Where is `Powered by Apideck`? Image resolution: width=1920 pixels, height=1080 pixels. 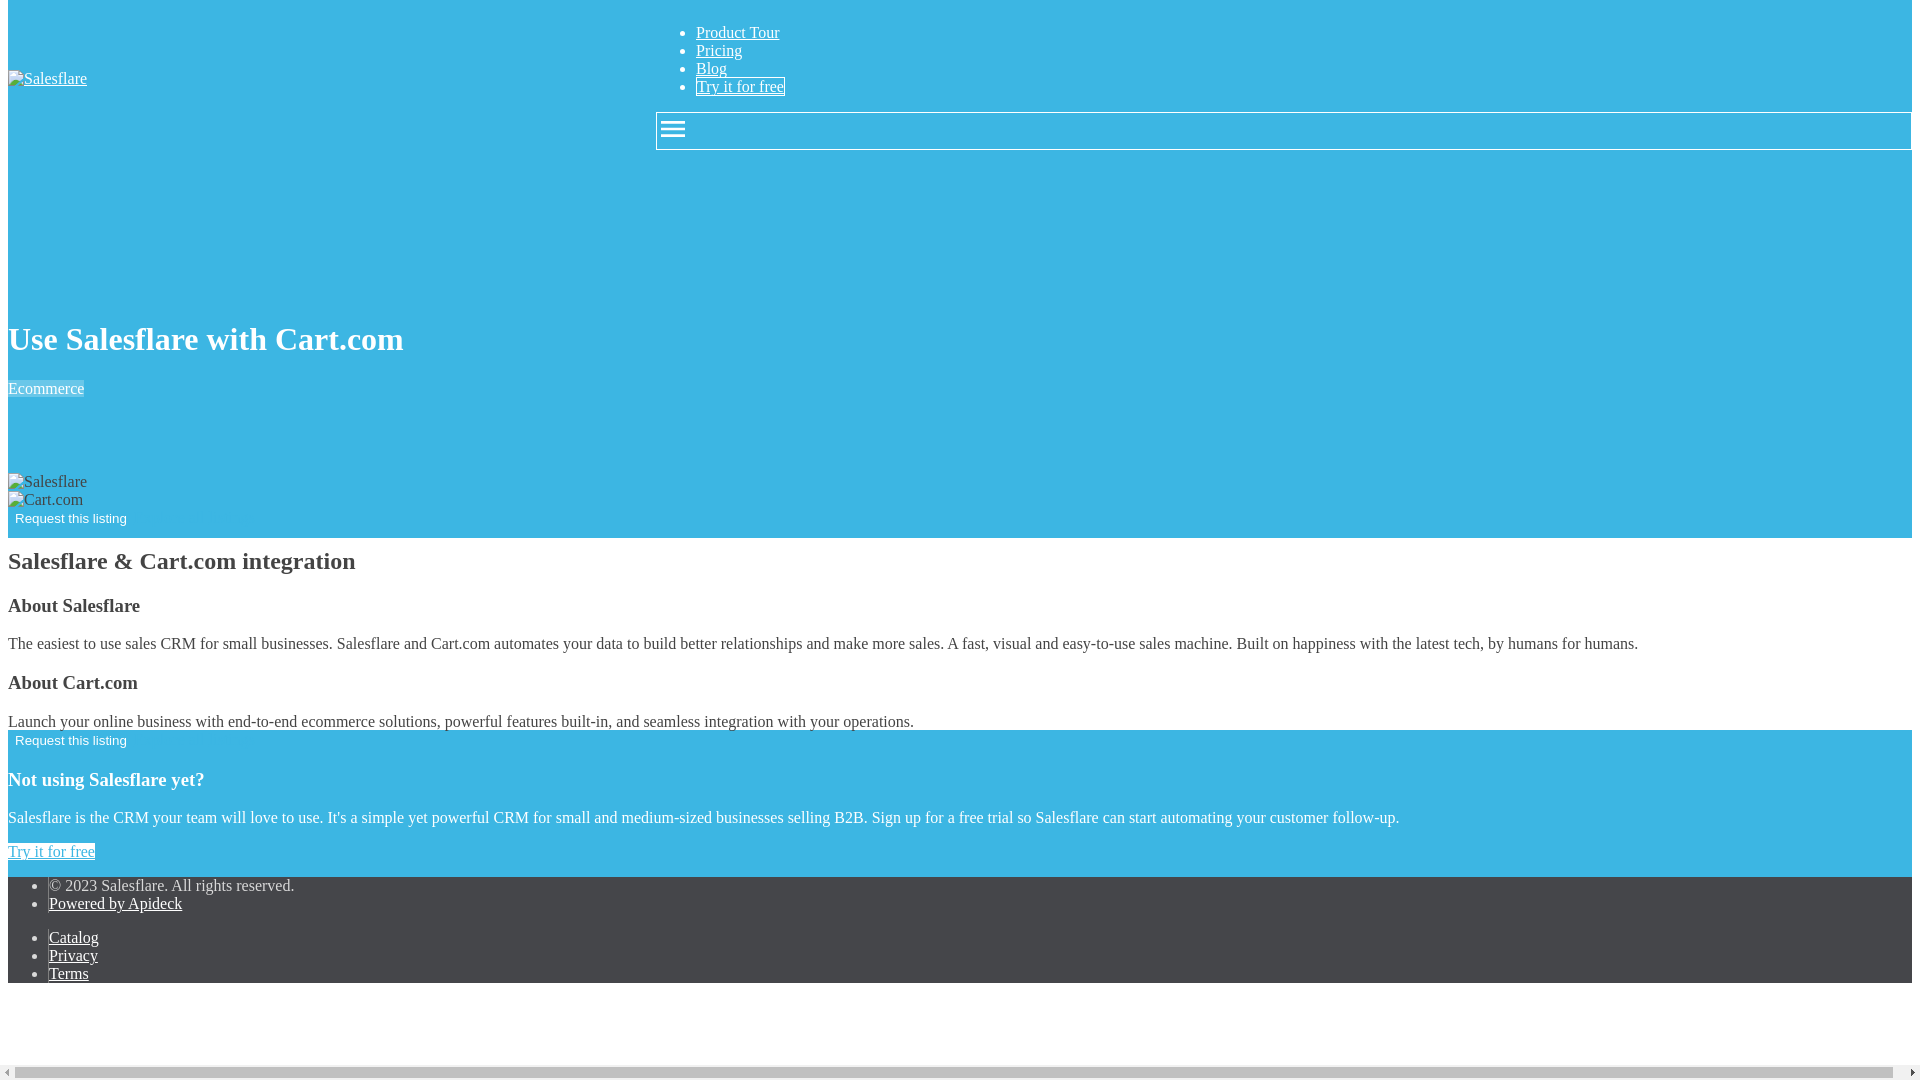 Powered by Apideck is located at coordinates (116, 903).